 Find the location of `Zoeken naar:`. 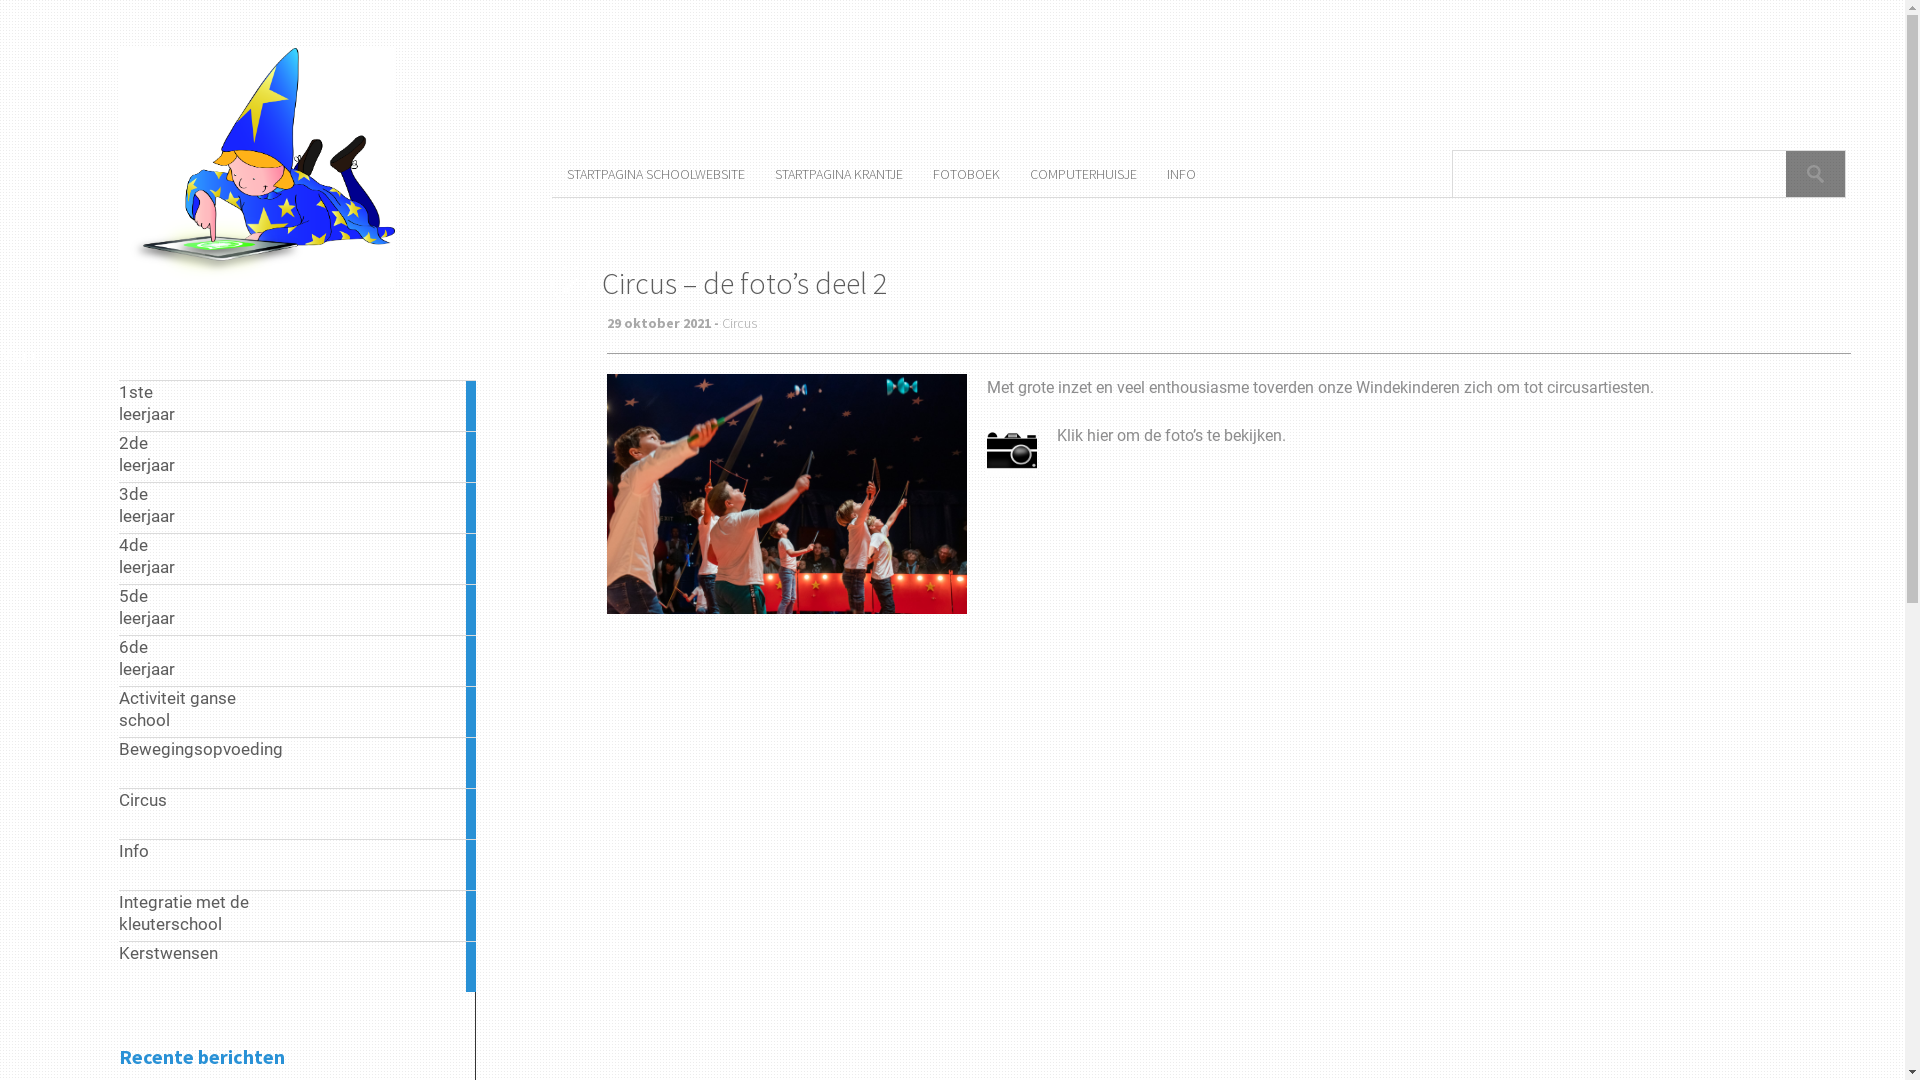

Zoeken naar: is located at coordinates (1620, 174).